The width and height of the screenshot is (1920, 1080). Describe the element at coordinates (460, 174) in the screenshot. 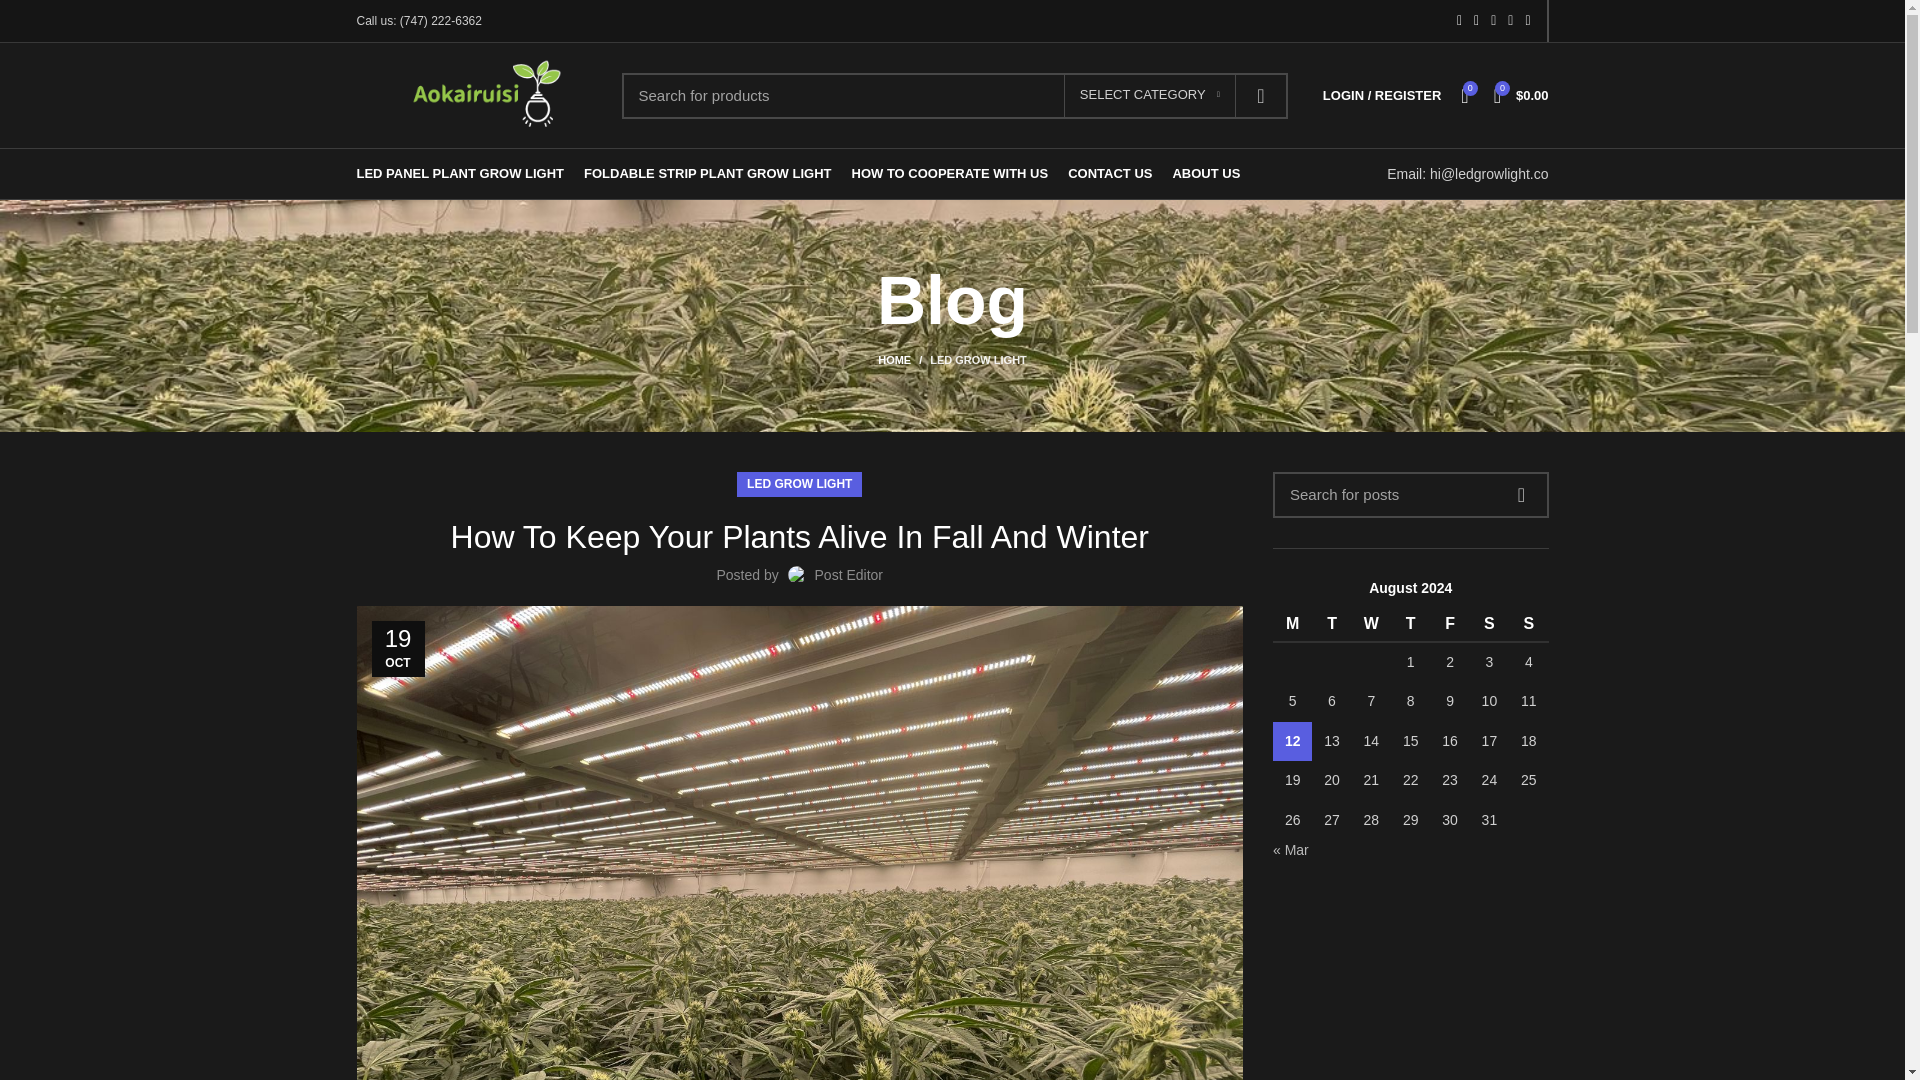

I see `LED PANEL PLANT GROW LIGHT` at that location.